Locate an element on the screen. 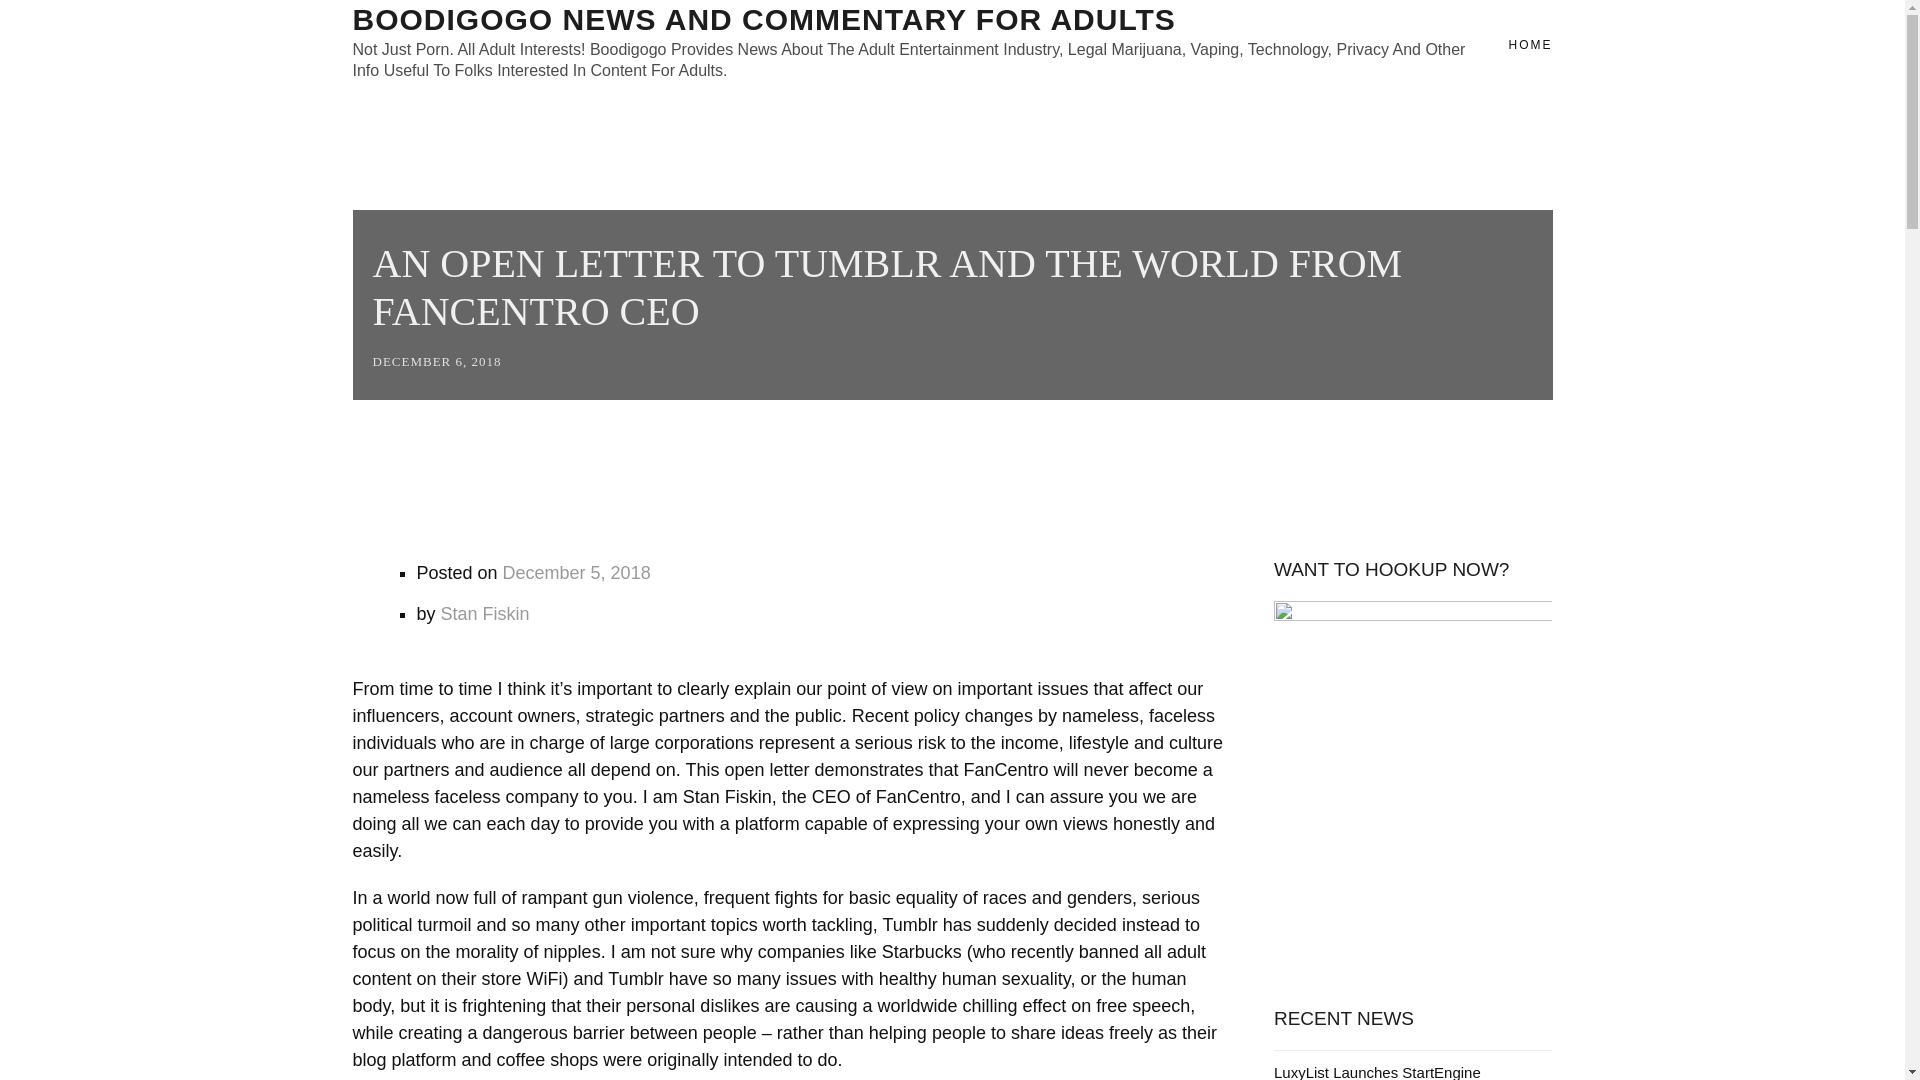  December 5, 2018 is located at coordinates (576, 572).